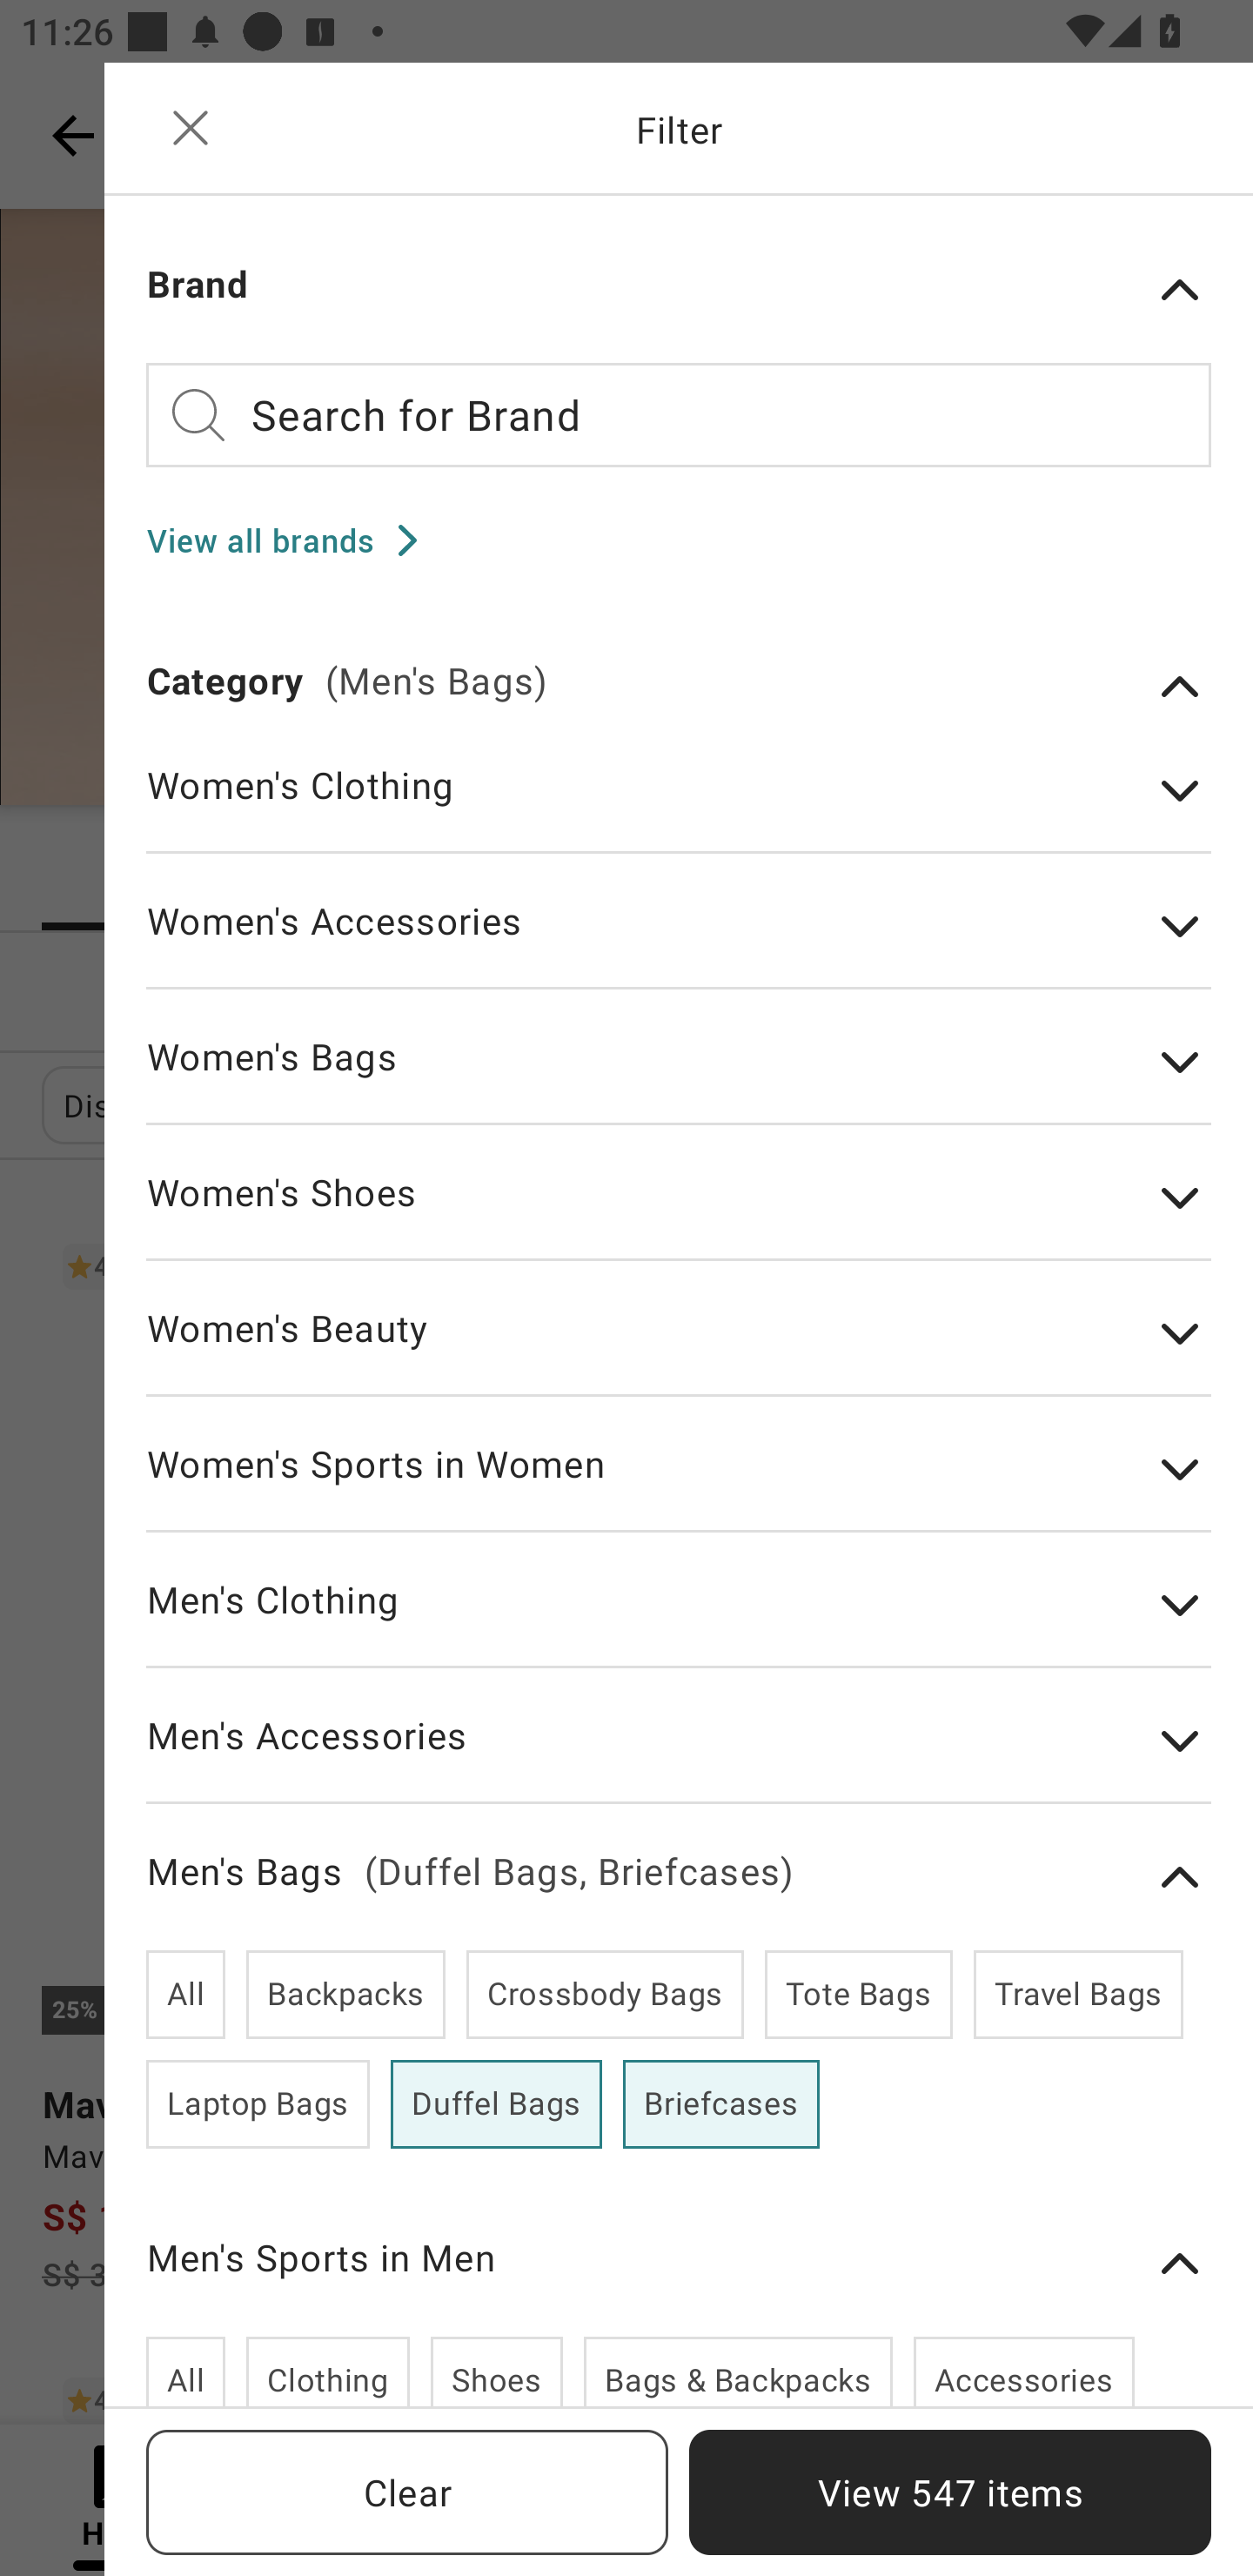 This screenshot has width=1253, height=2576. I want to click on Brand, so click(679, 290).